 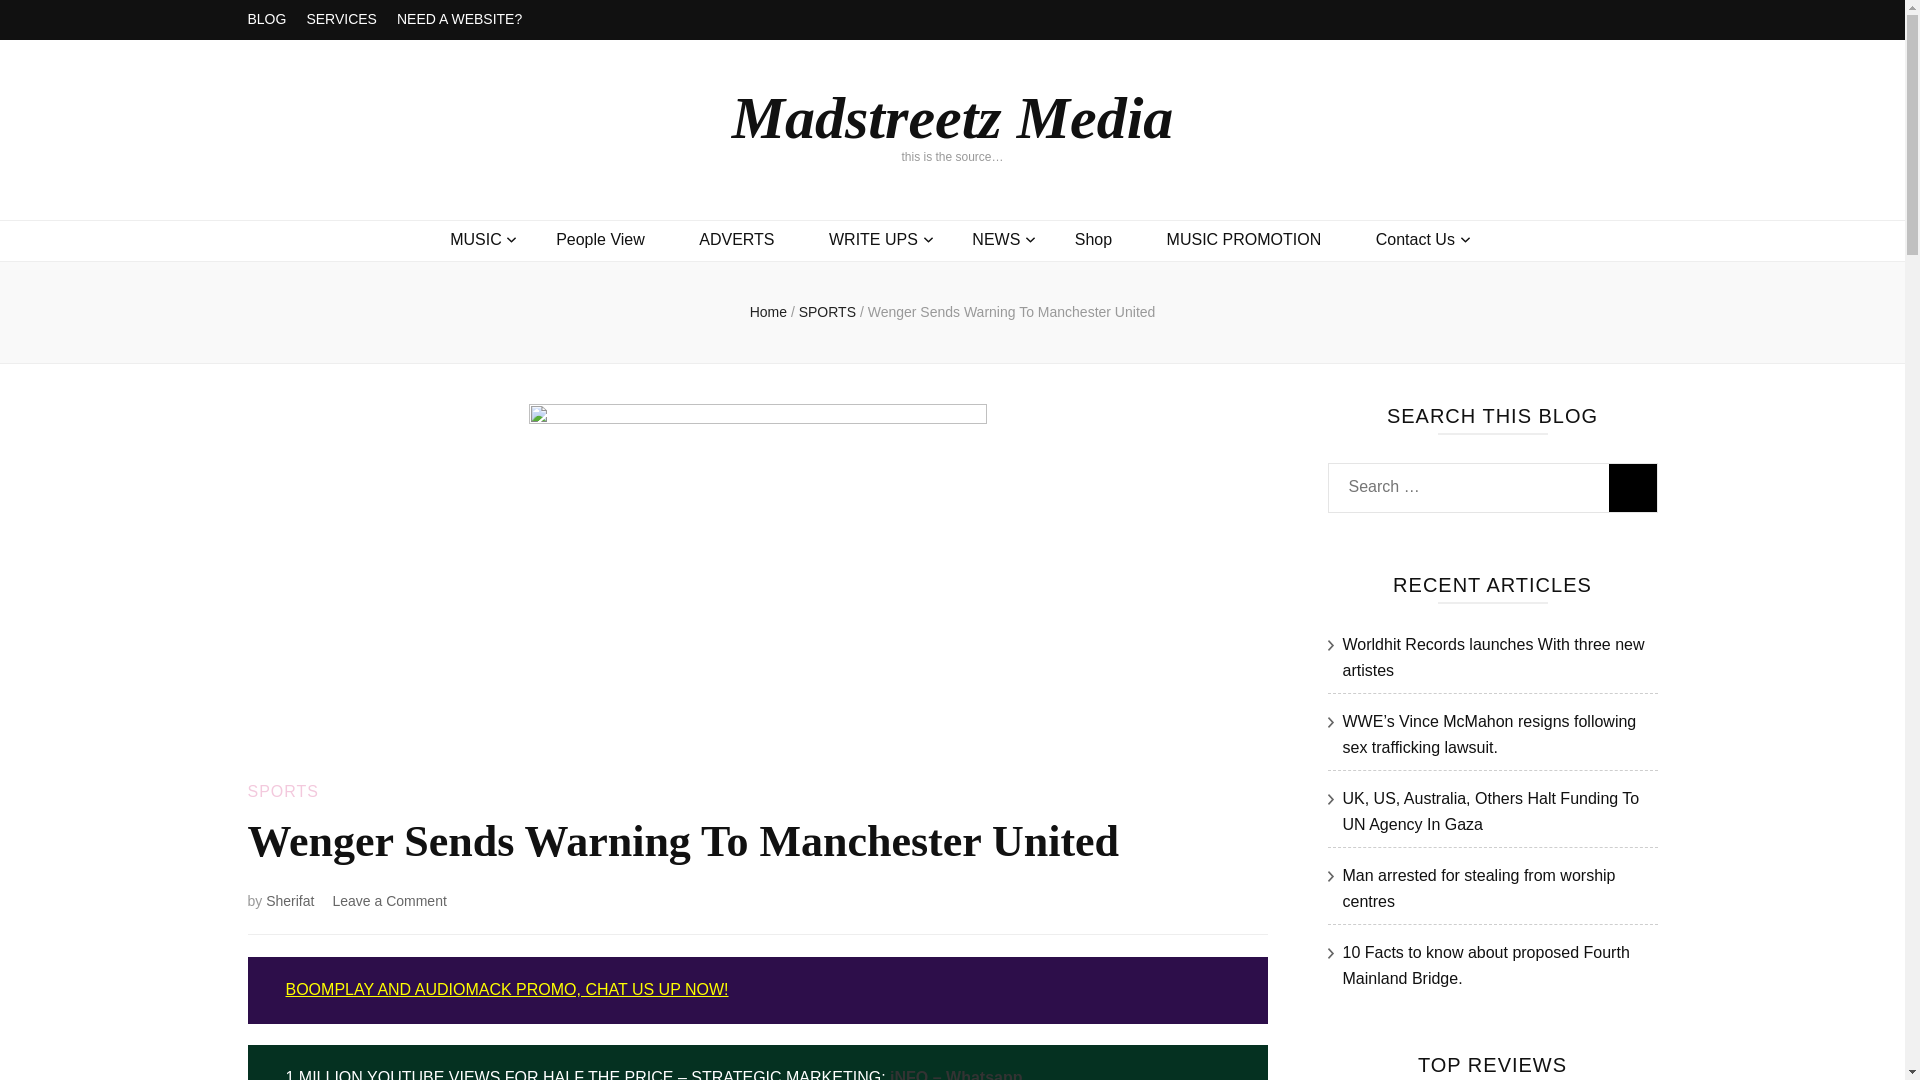 What do you see at coordinates (873, 240) in the screenshot?
I see `WRITE UPS` at bounding box center [873, 240].